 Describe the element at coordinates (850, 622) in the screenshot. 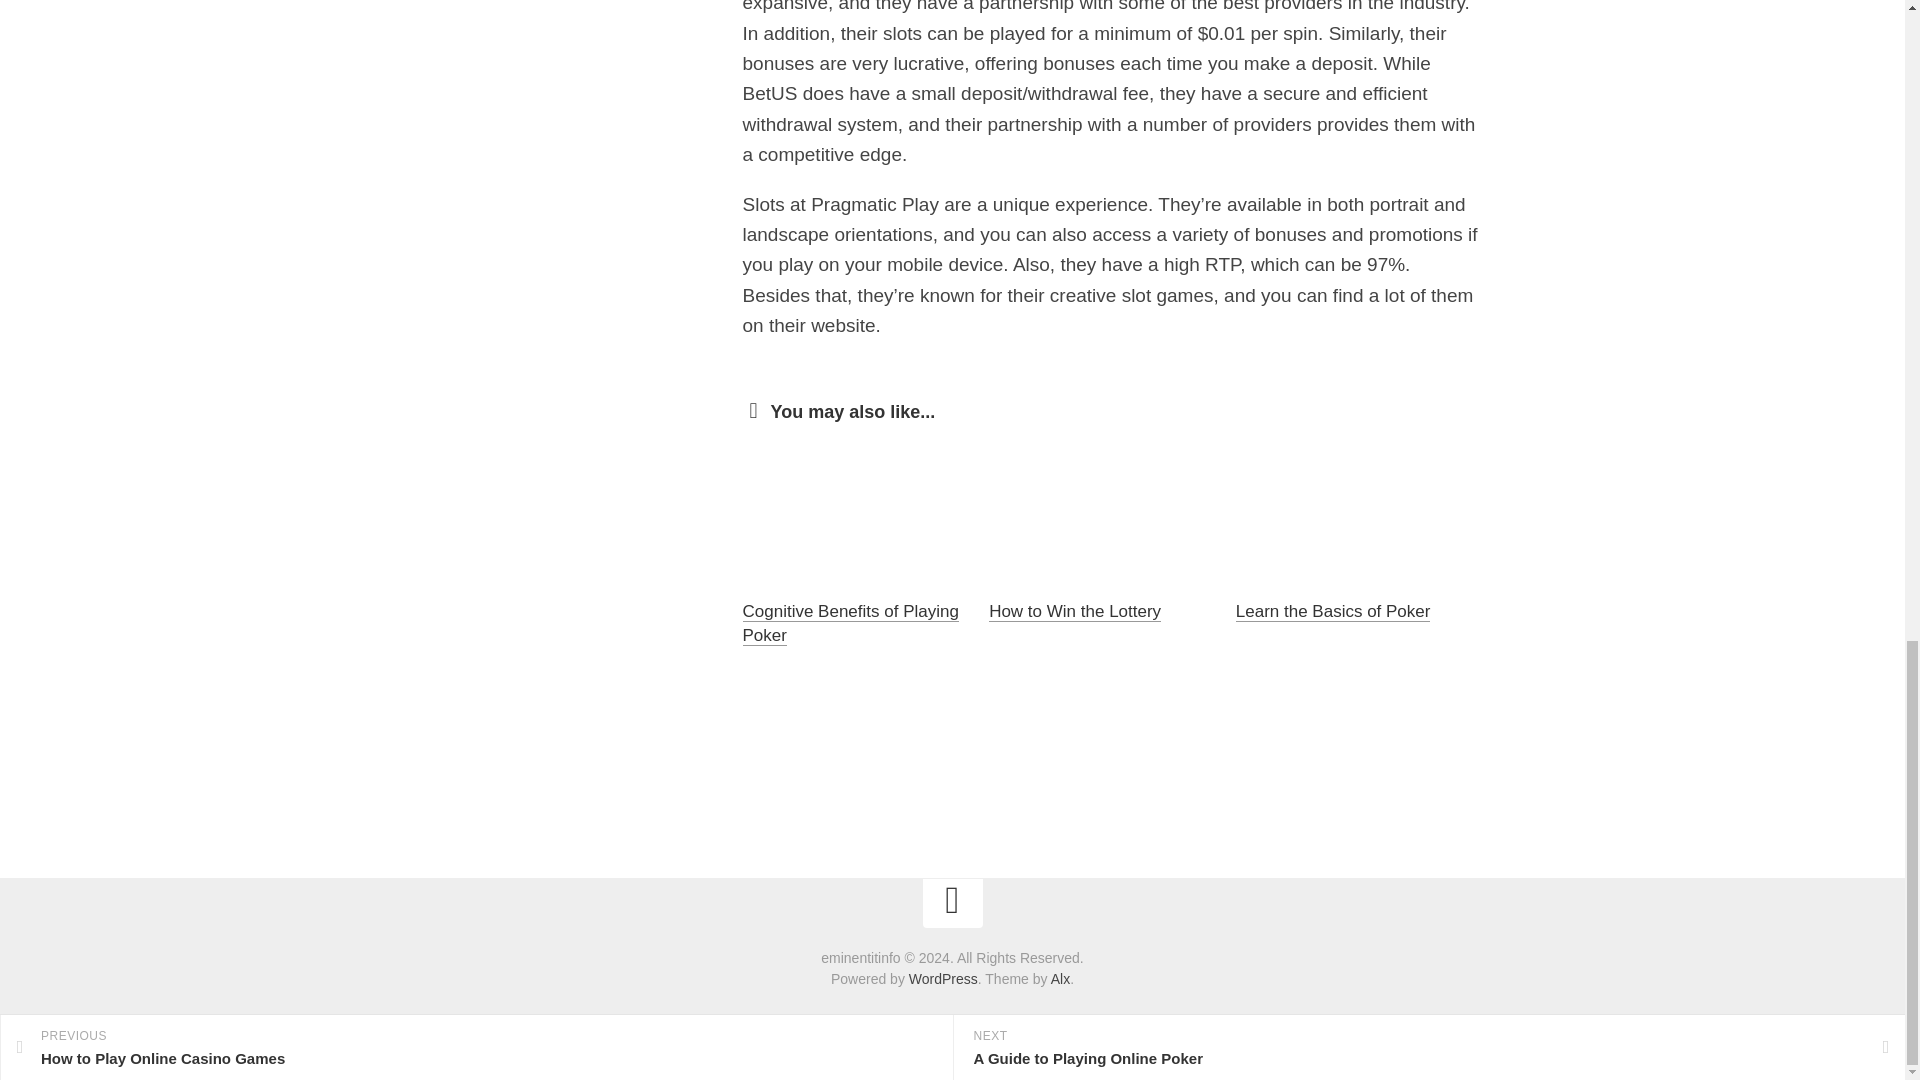

I see `Cognitive Benefits of Playing Poker` at that location.